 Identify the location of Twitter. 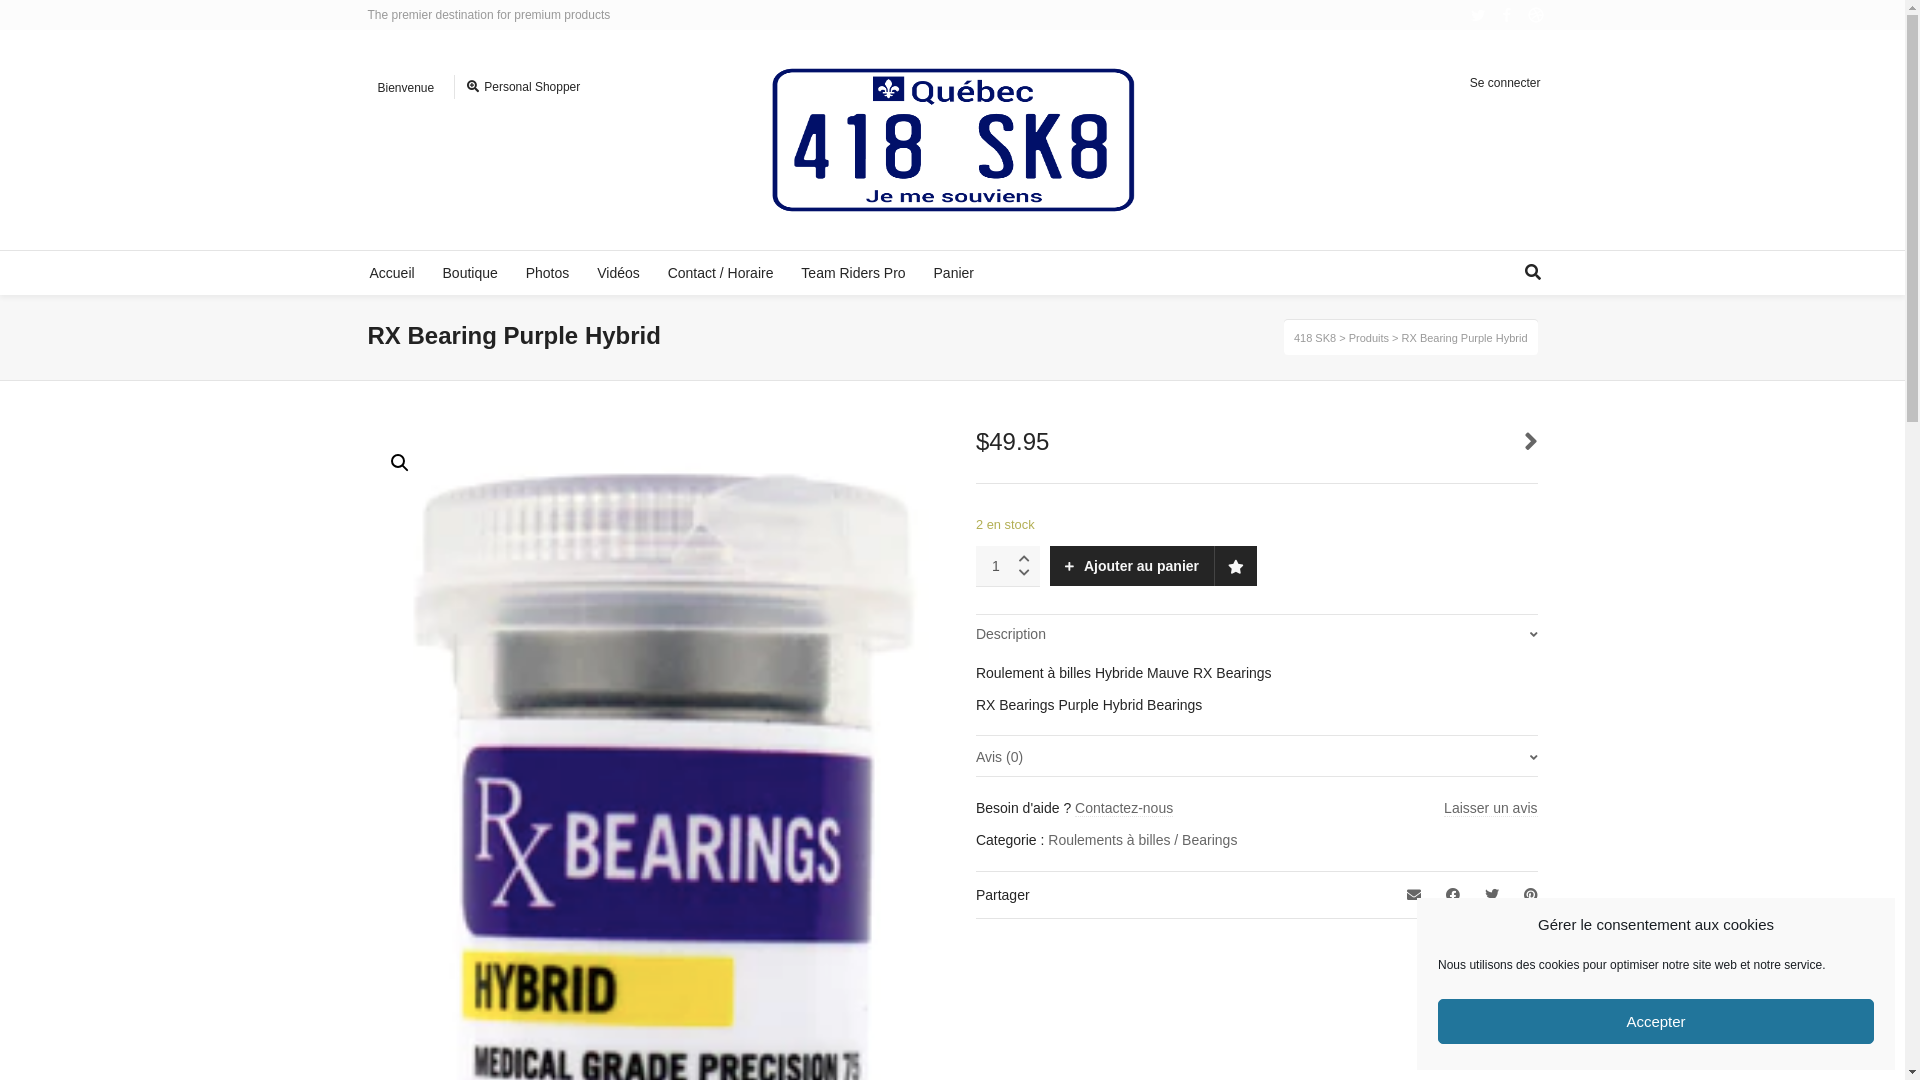
(1478, 15).